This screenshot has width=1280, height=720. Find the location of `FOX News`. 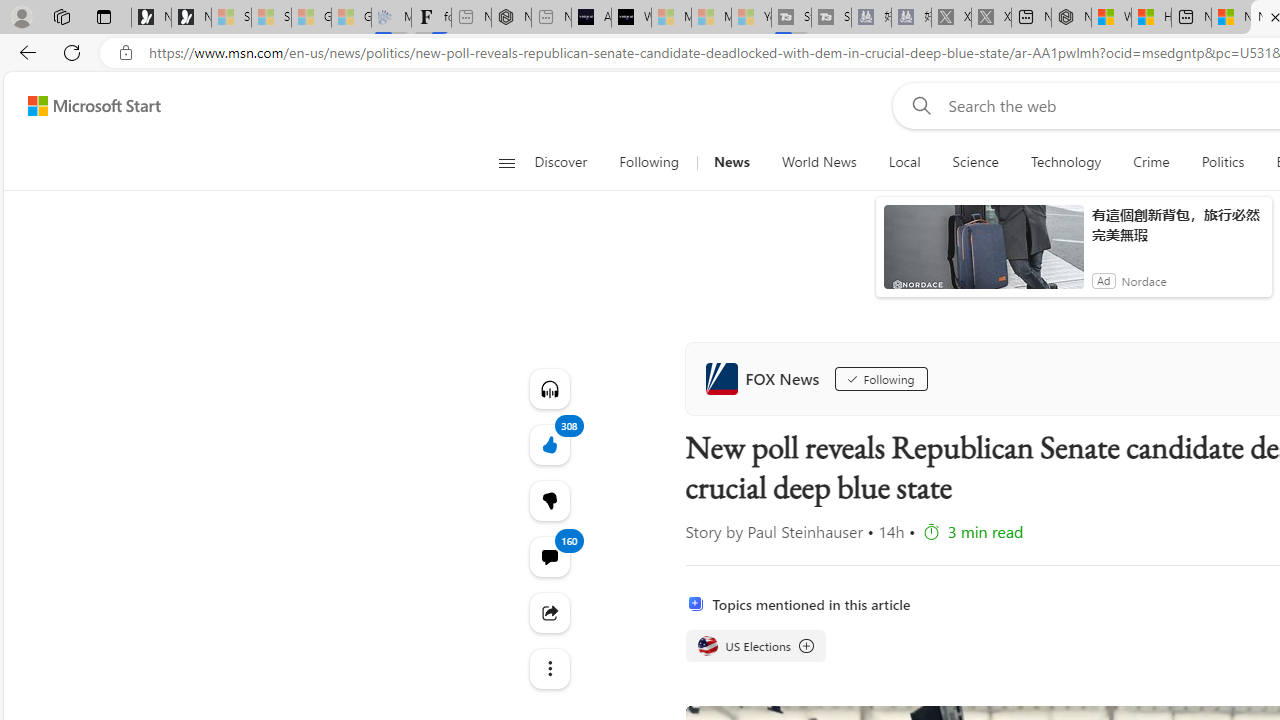

FOX News is located at coordinates (766, 378).